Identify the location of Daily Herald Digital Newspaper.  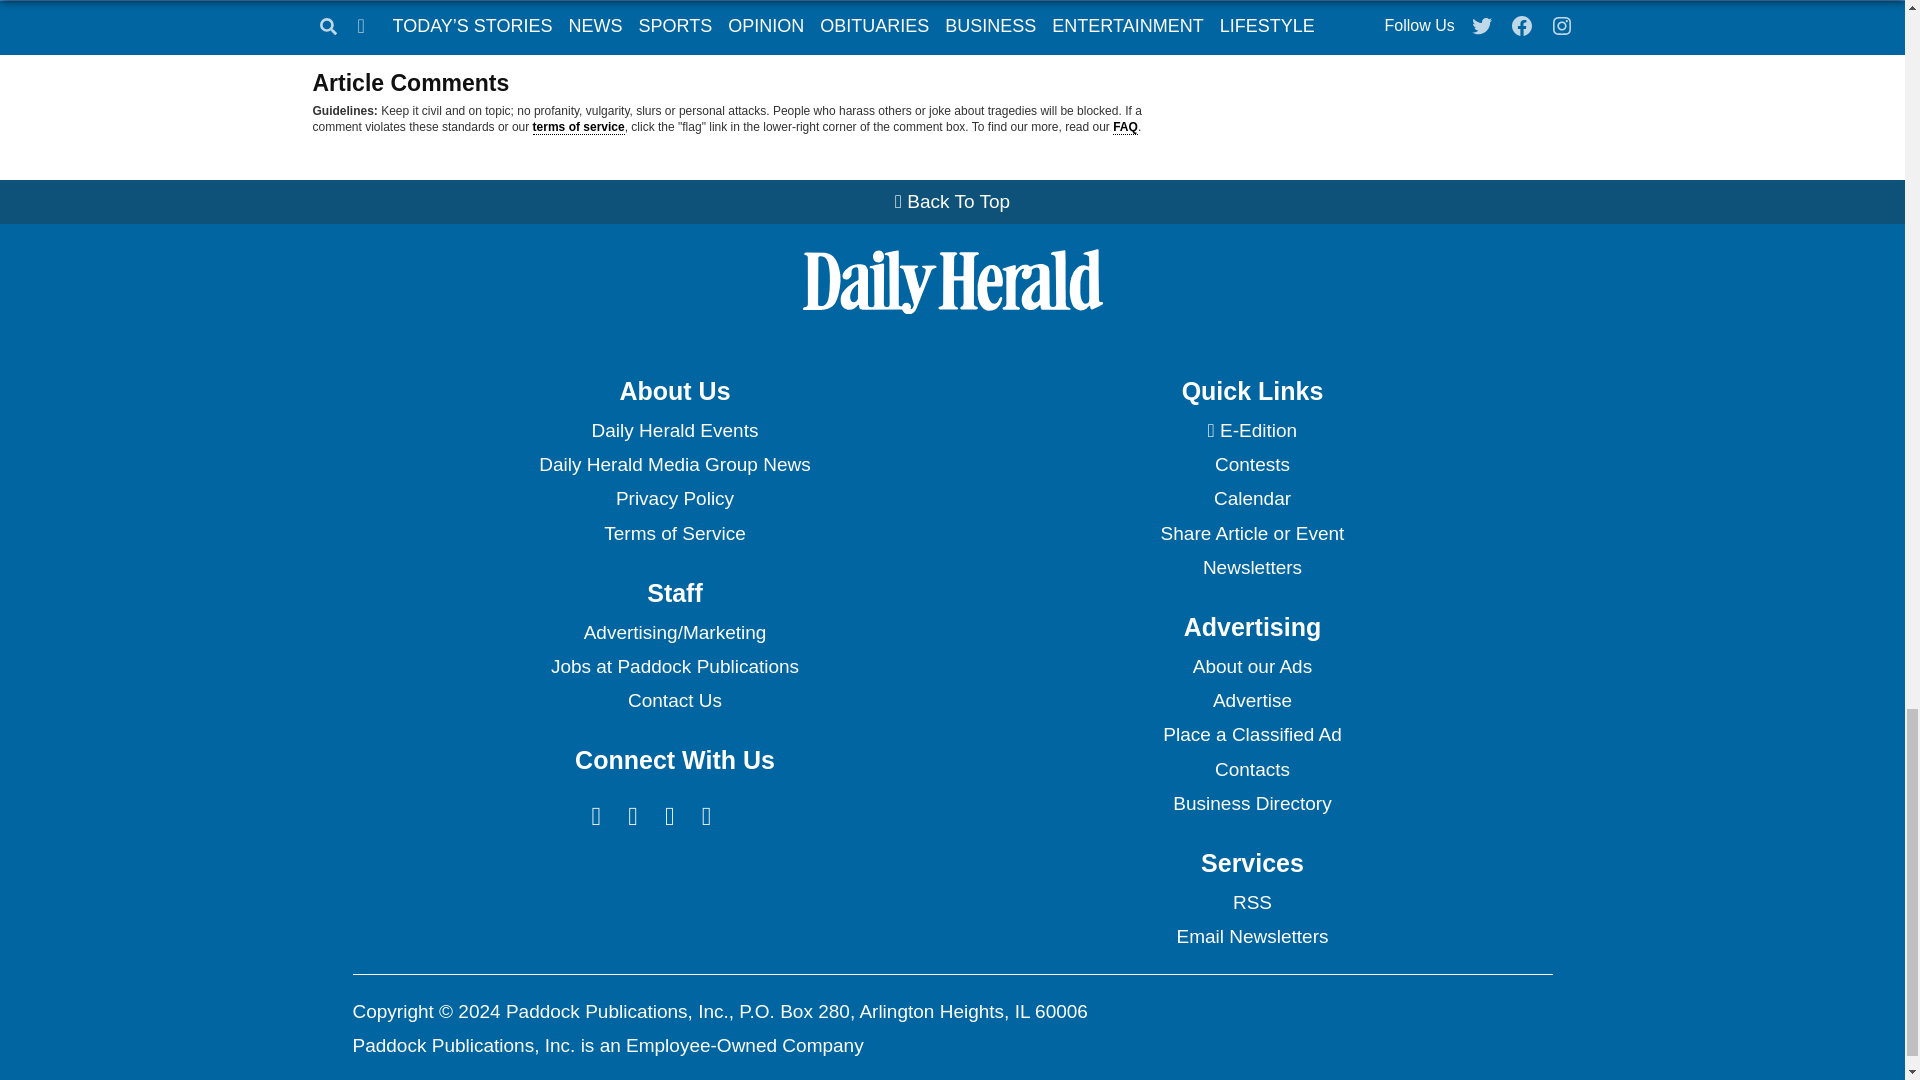
(1252, 430).